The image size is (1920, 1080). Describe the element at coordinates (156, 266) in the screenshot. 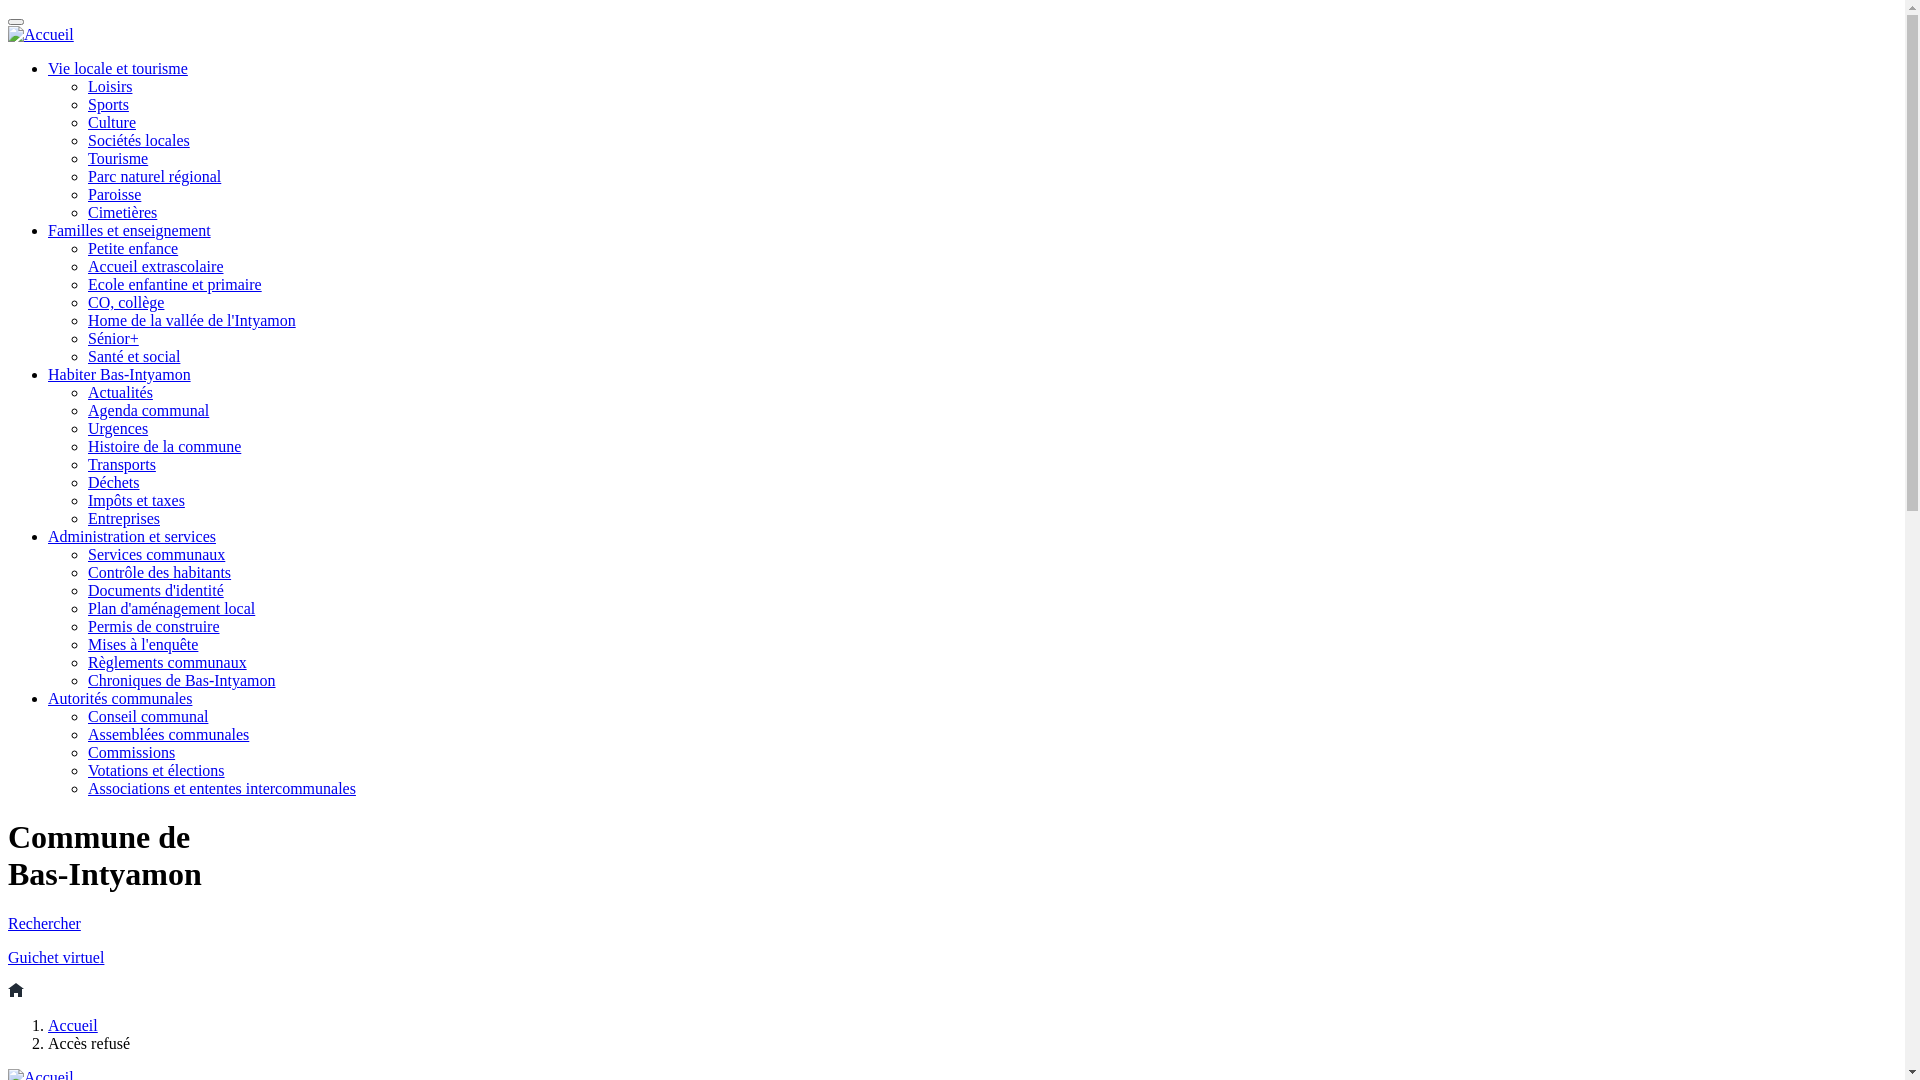

I see `Accueil extrascolaire` at that location.